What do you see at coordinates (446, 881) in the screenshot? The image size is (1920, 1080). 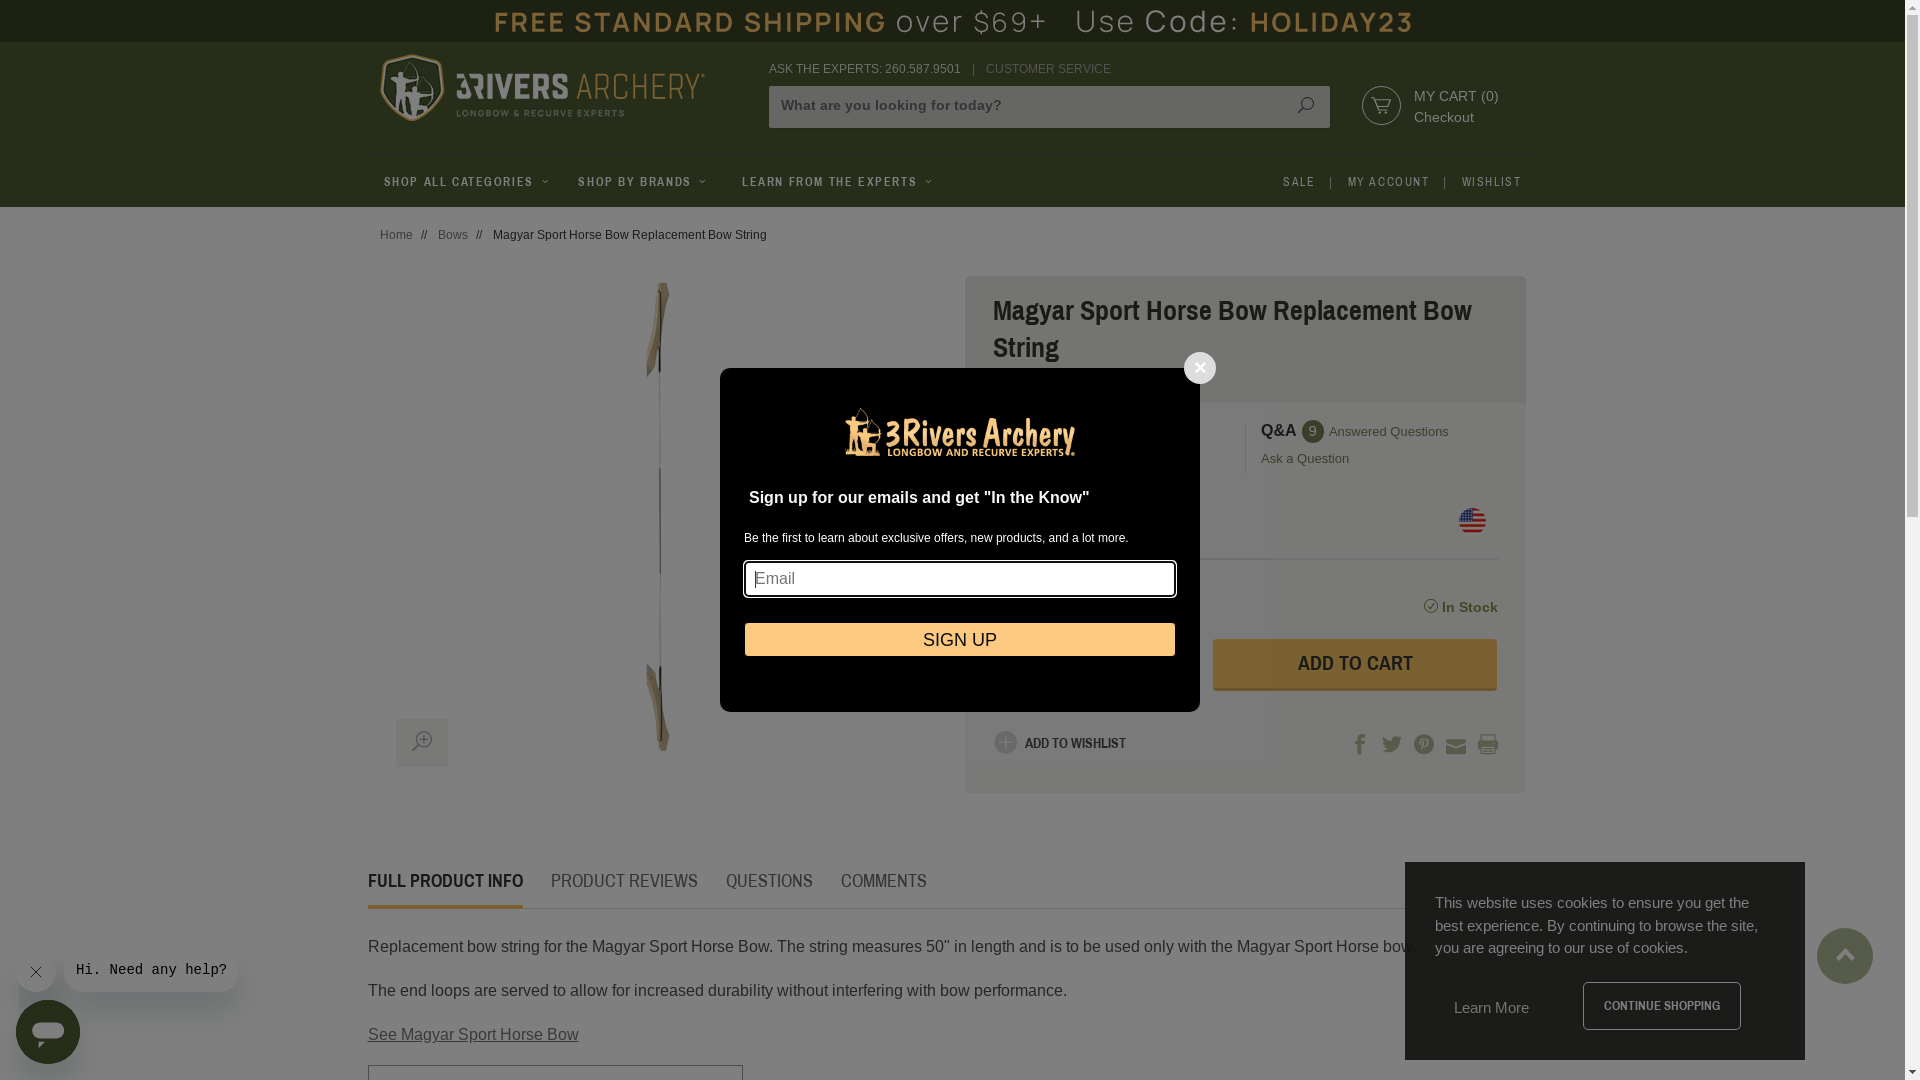 I see `FULL PRODUCT INFO` at bounding box center [446, 881].